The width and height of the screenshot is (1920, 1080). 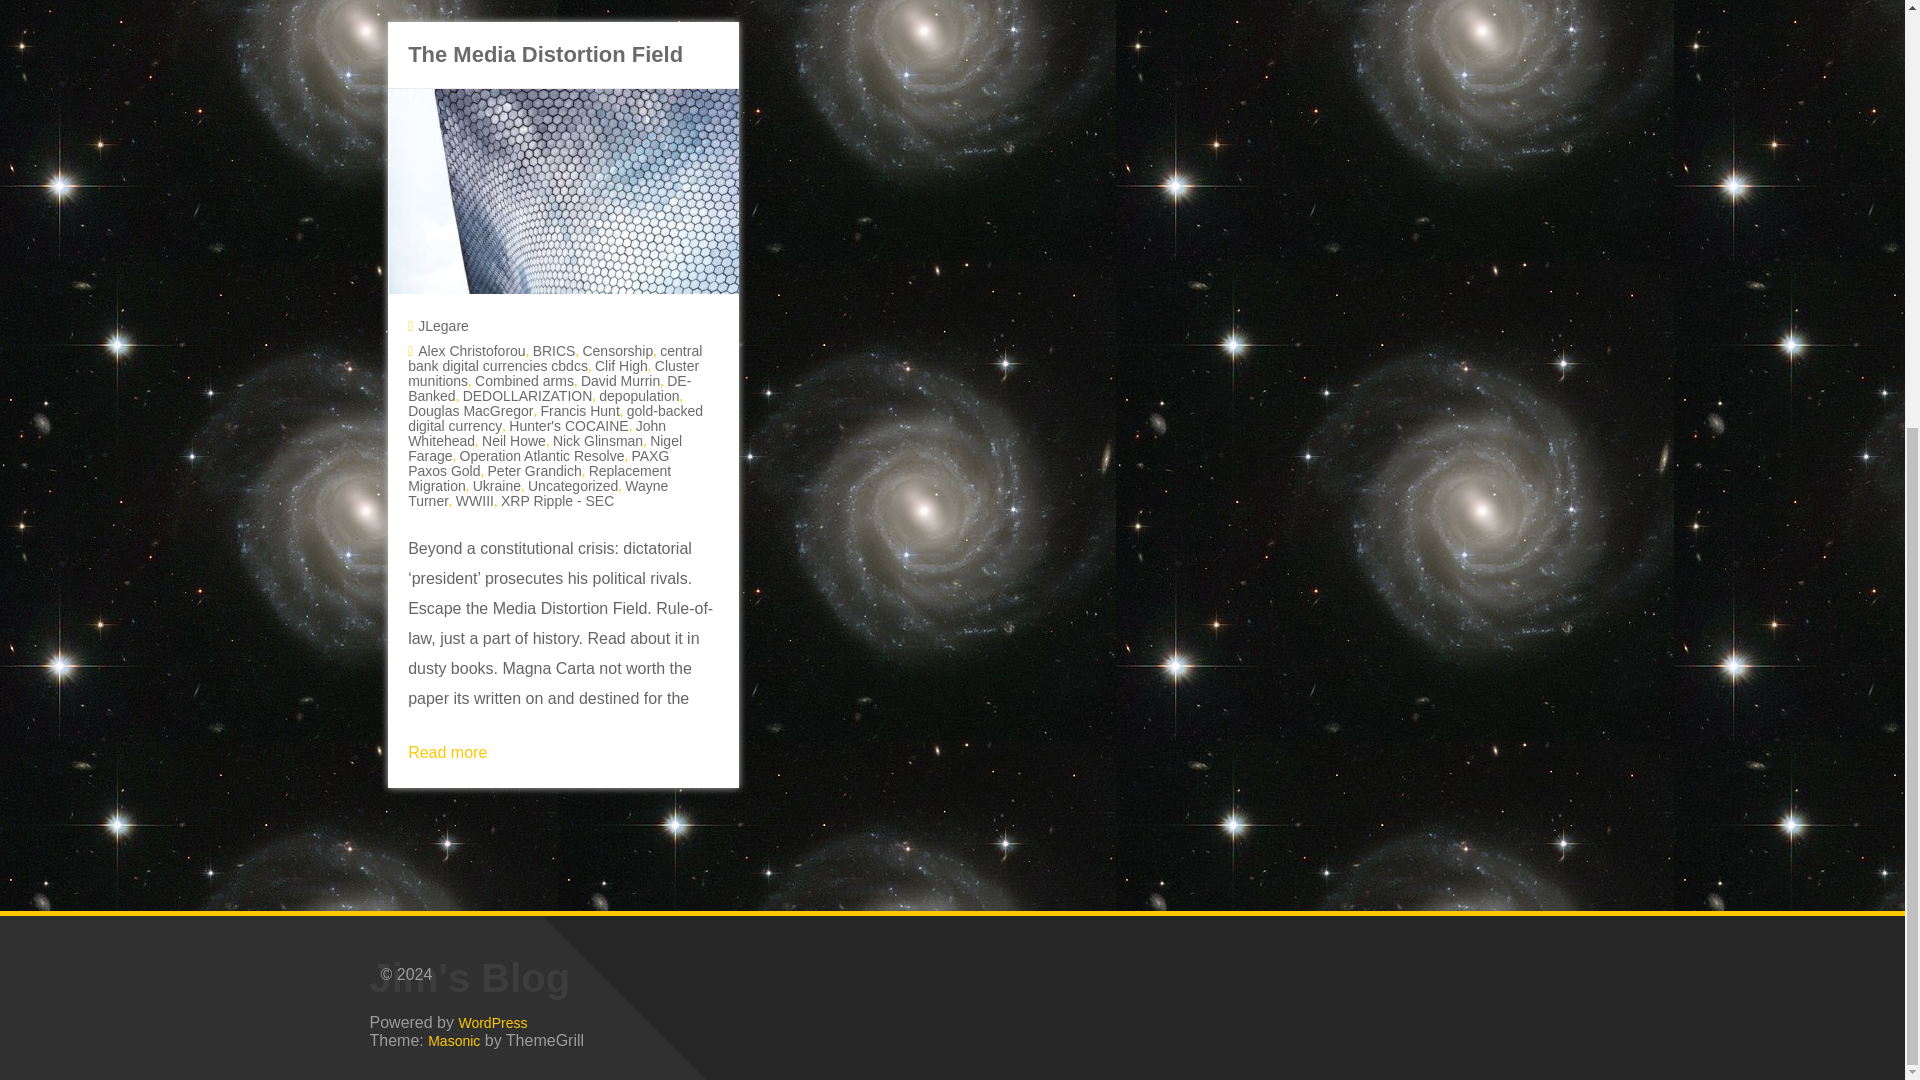 What do you see at coordinates (538, 493) in the screenshot?
I see `Wayne Turner` at bounding box center [538, 493].